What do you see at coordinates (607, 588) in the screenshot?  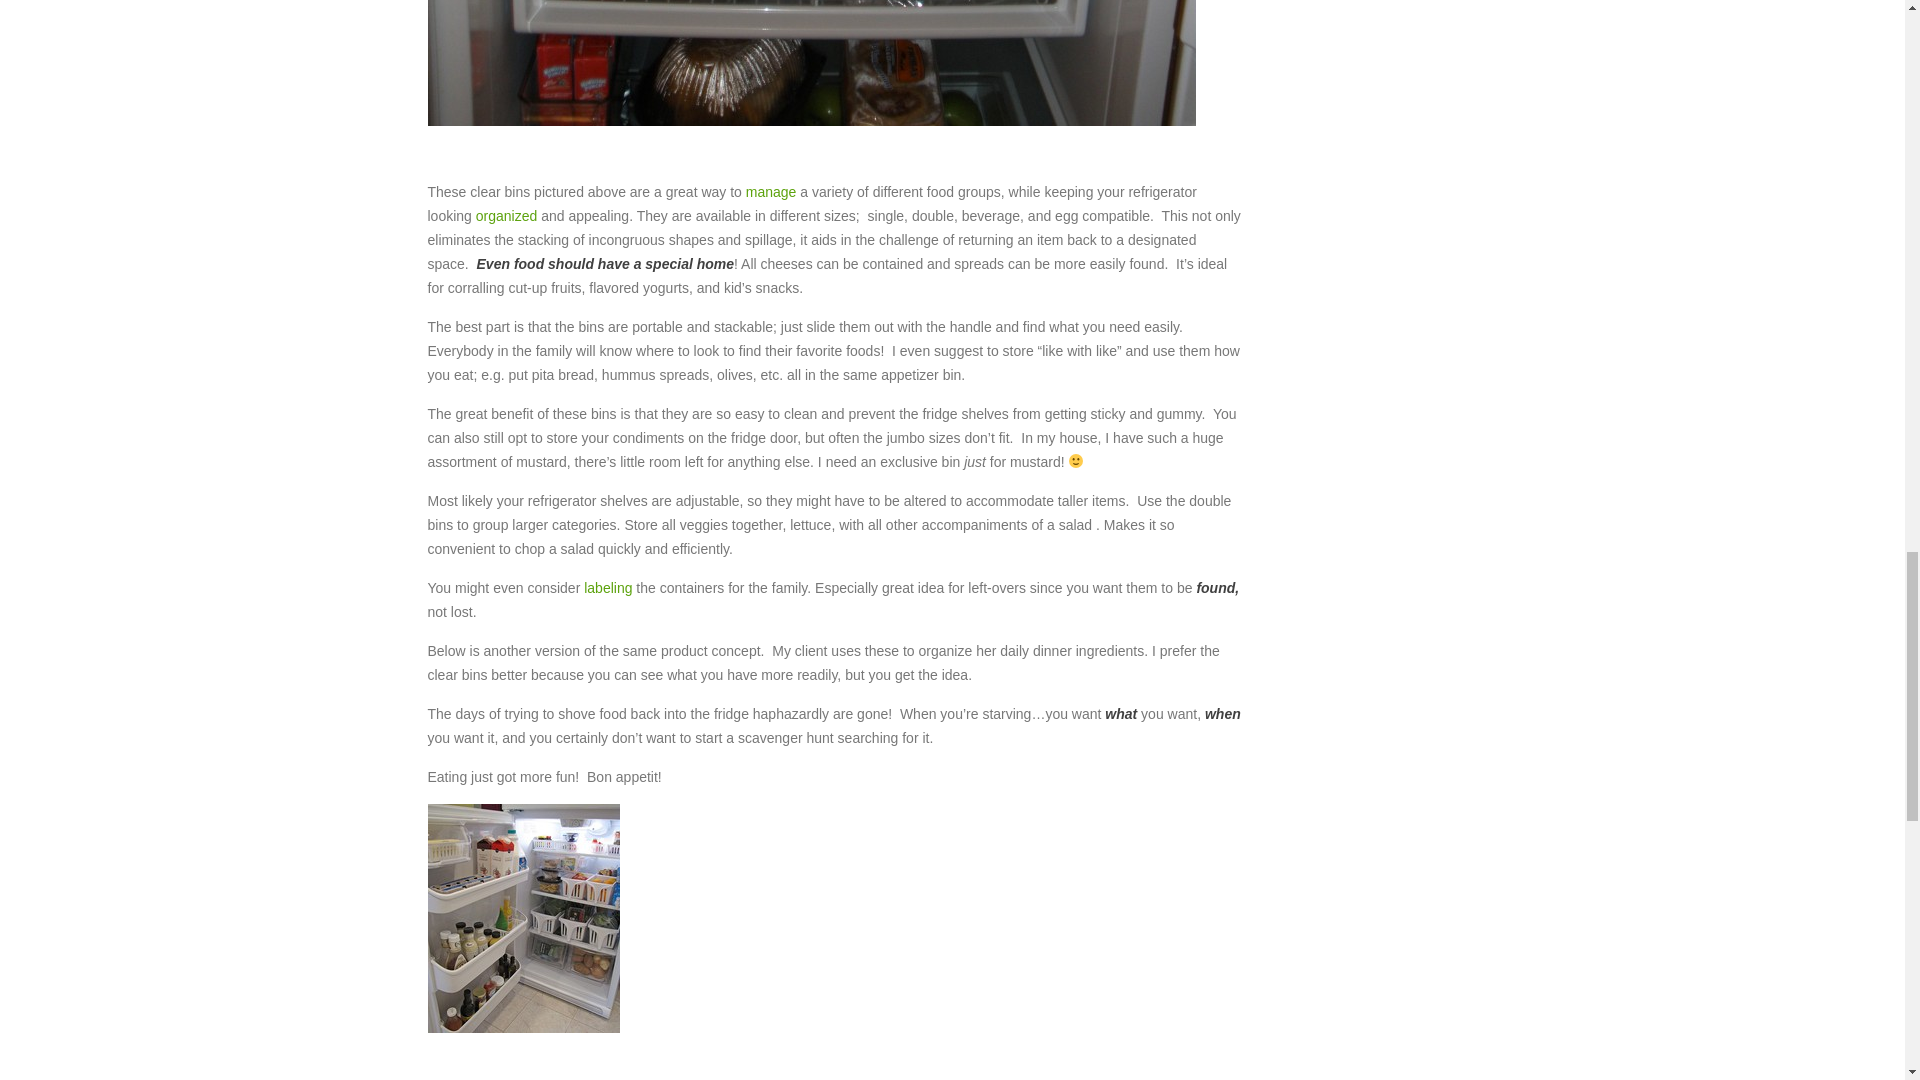 I see `labeling` at bounding box center [607, 588].